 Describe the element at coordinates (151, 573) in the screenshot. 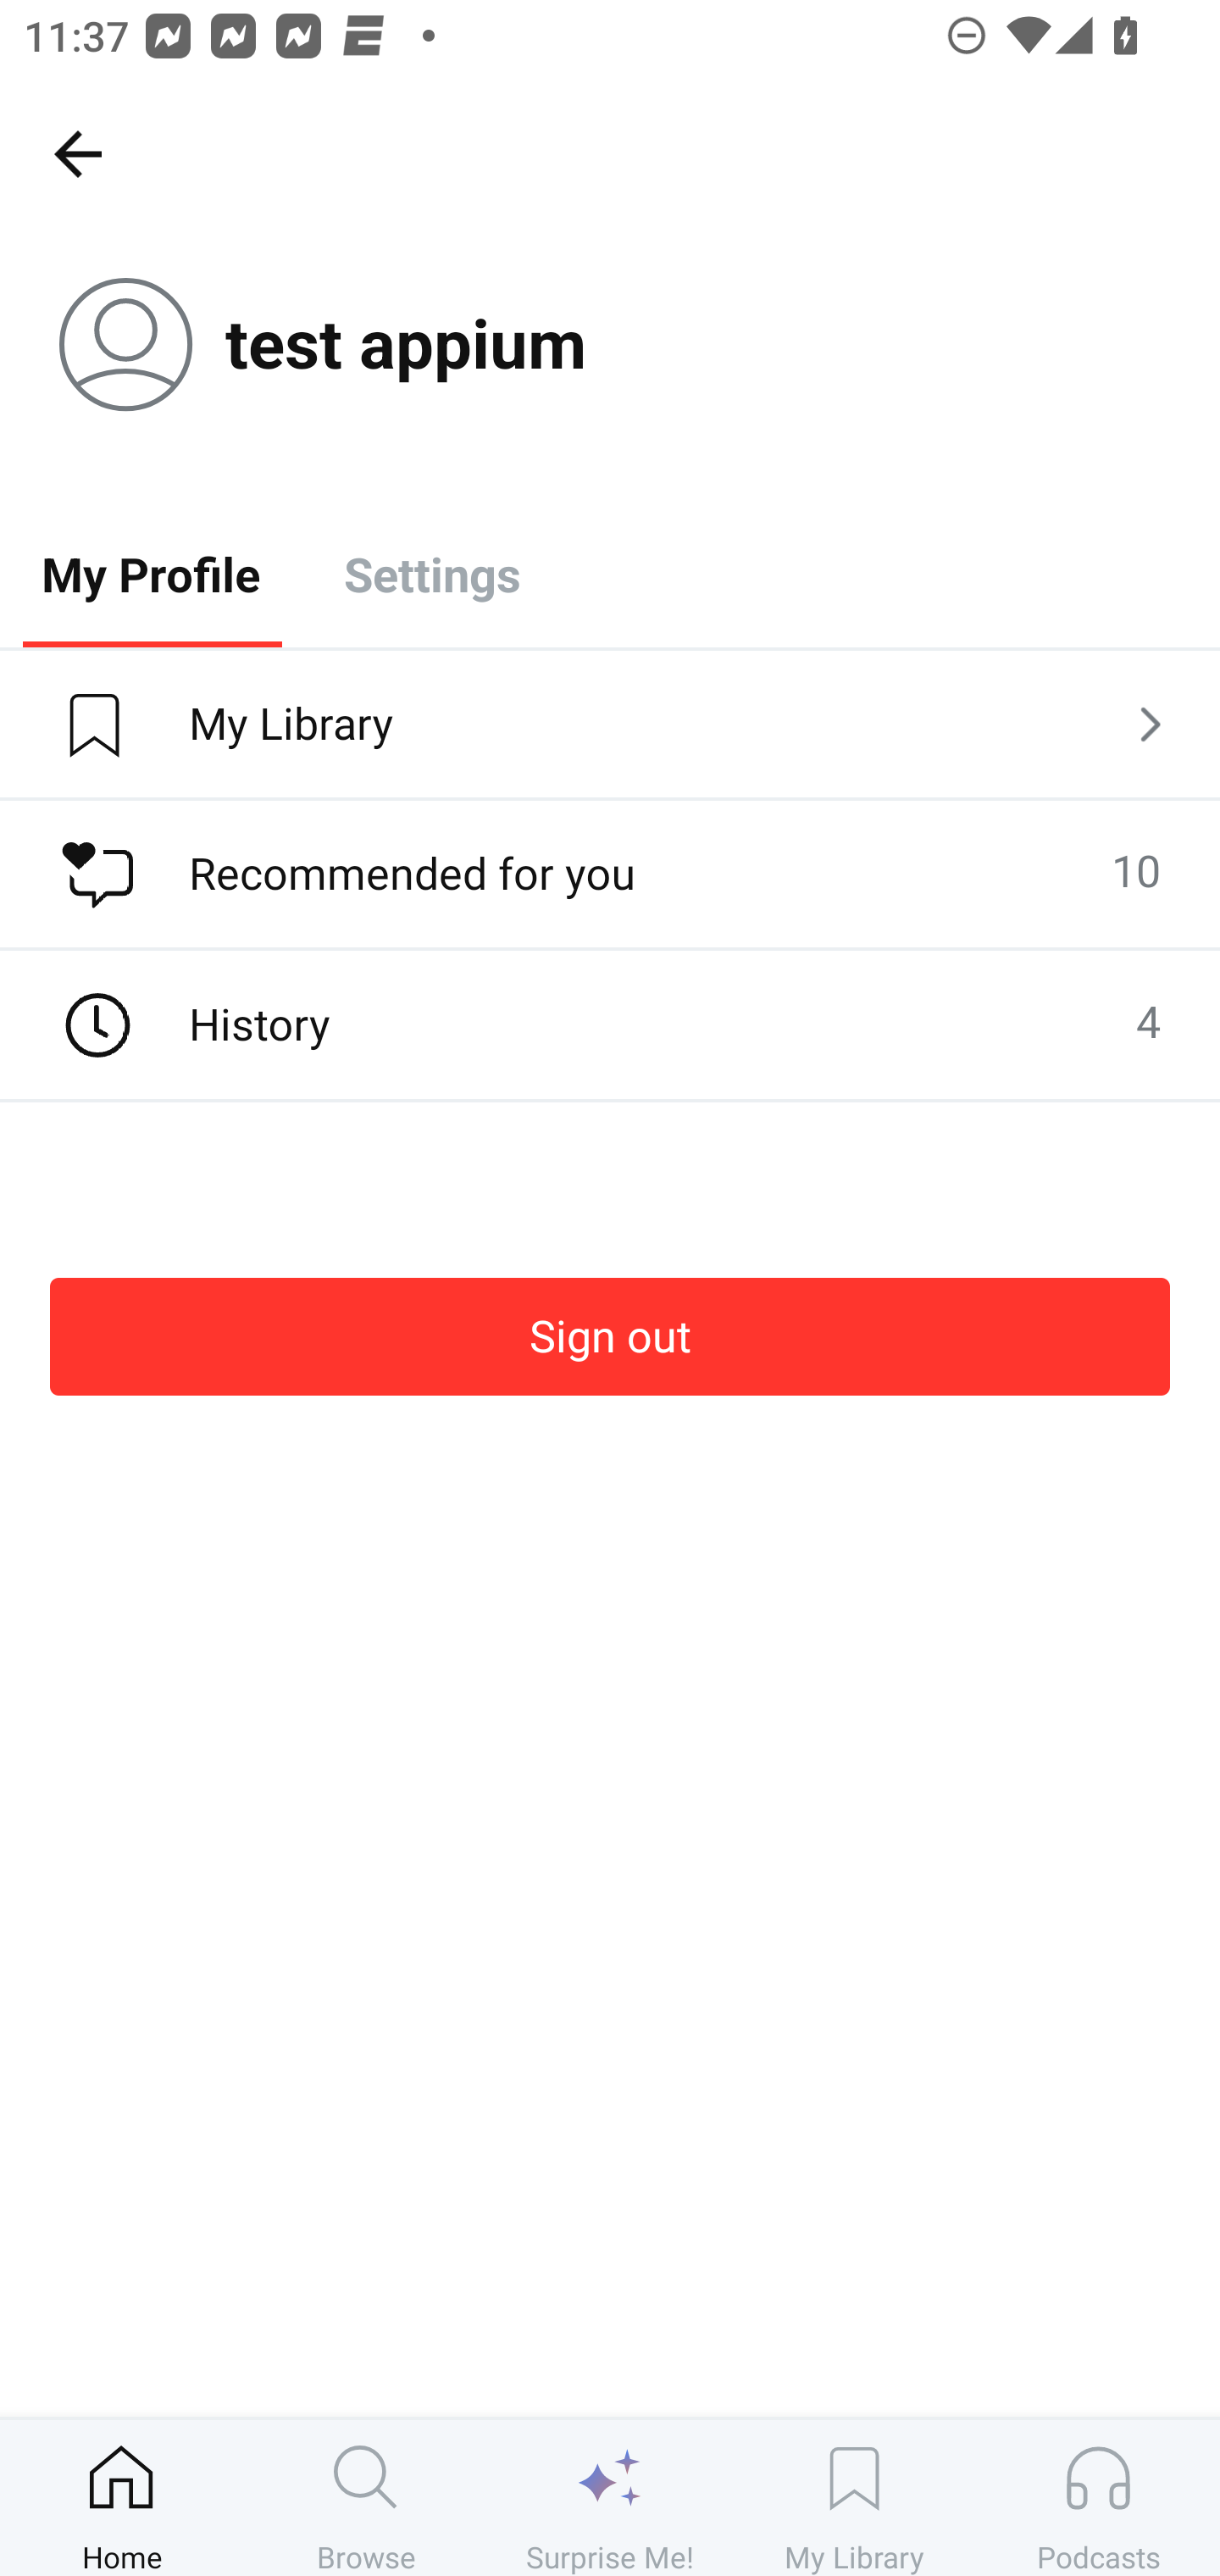

I see `My Profile` at that location.